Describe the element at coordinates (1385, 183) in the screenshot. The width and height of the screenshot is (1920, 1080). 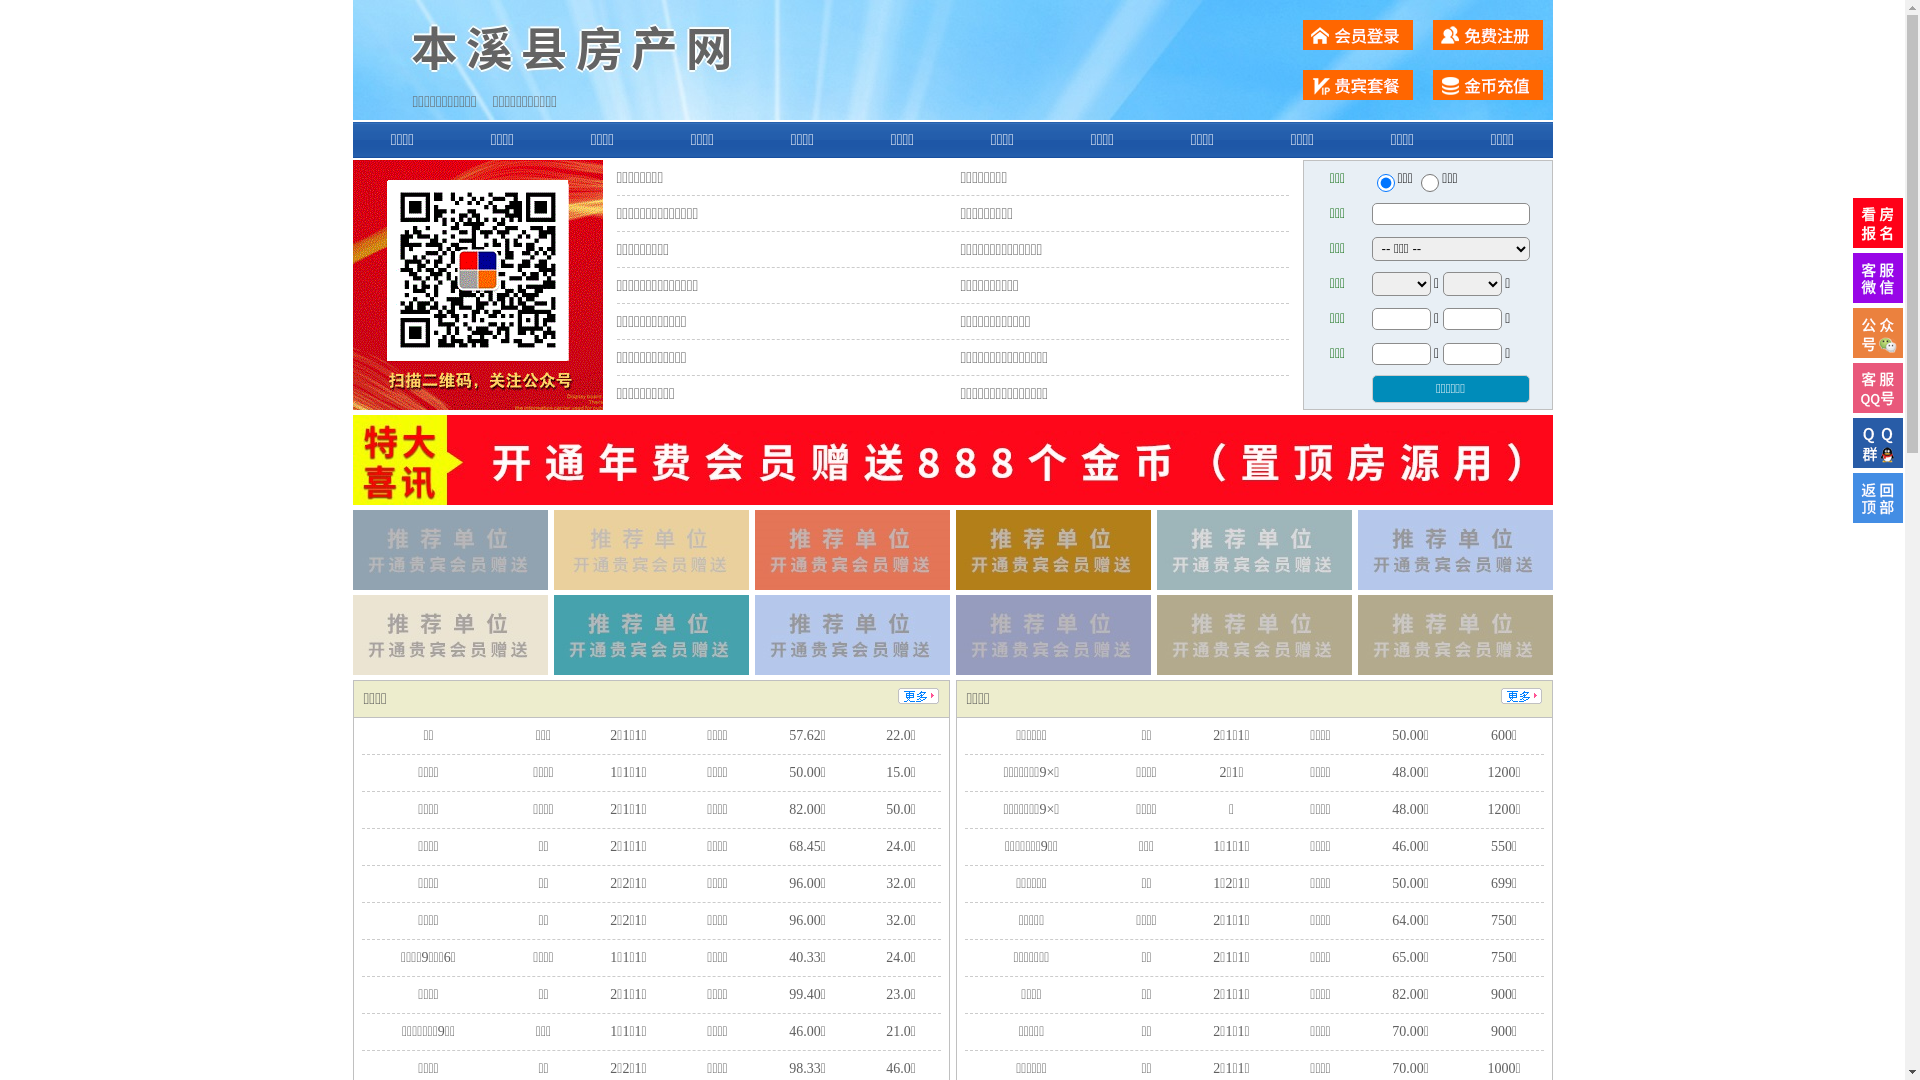
I see `ershou` at that location.